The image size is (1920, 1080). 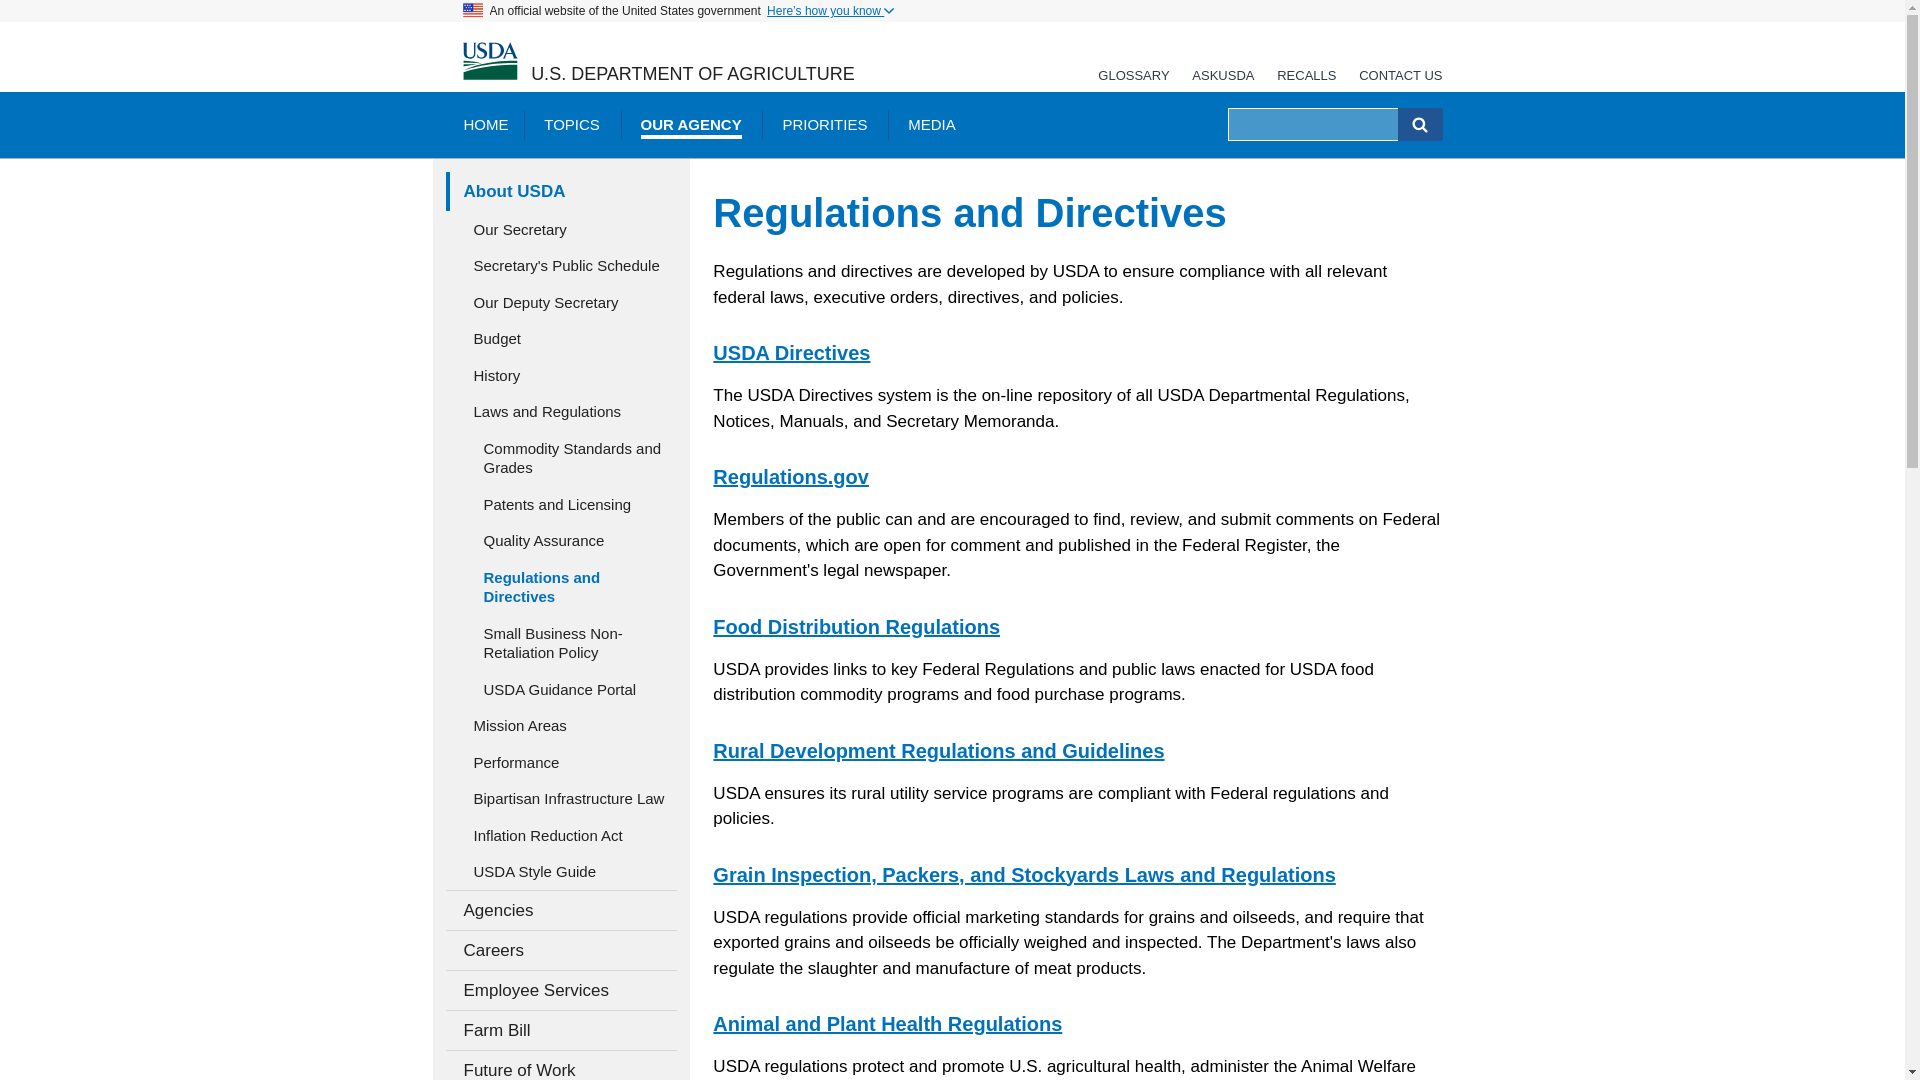 I want to click on Home, so click(x=489, y=62).